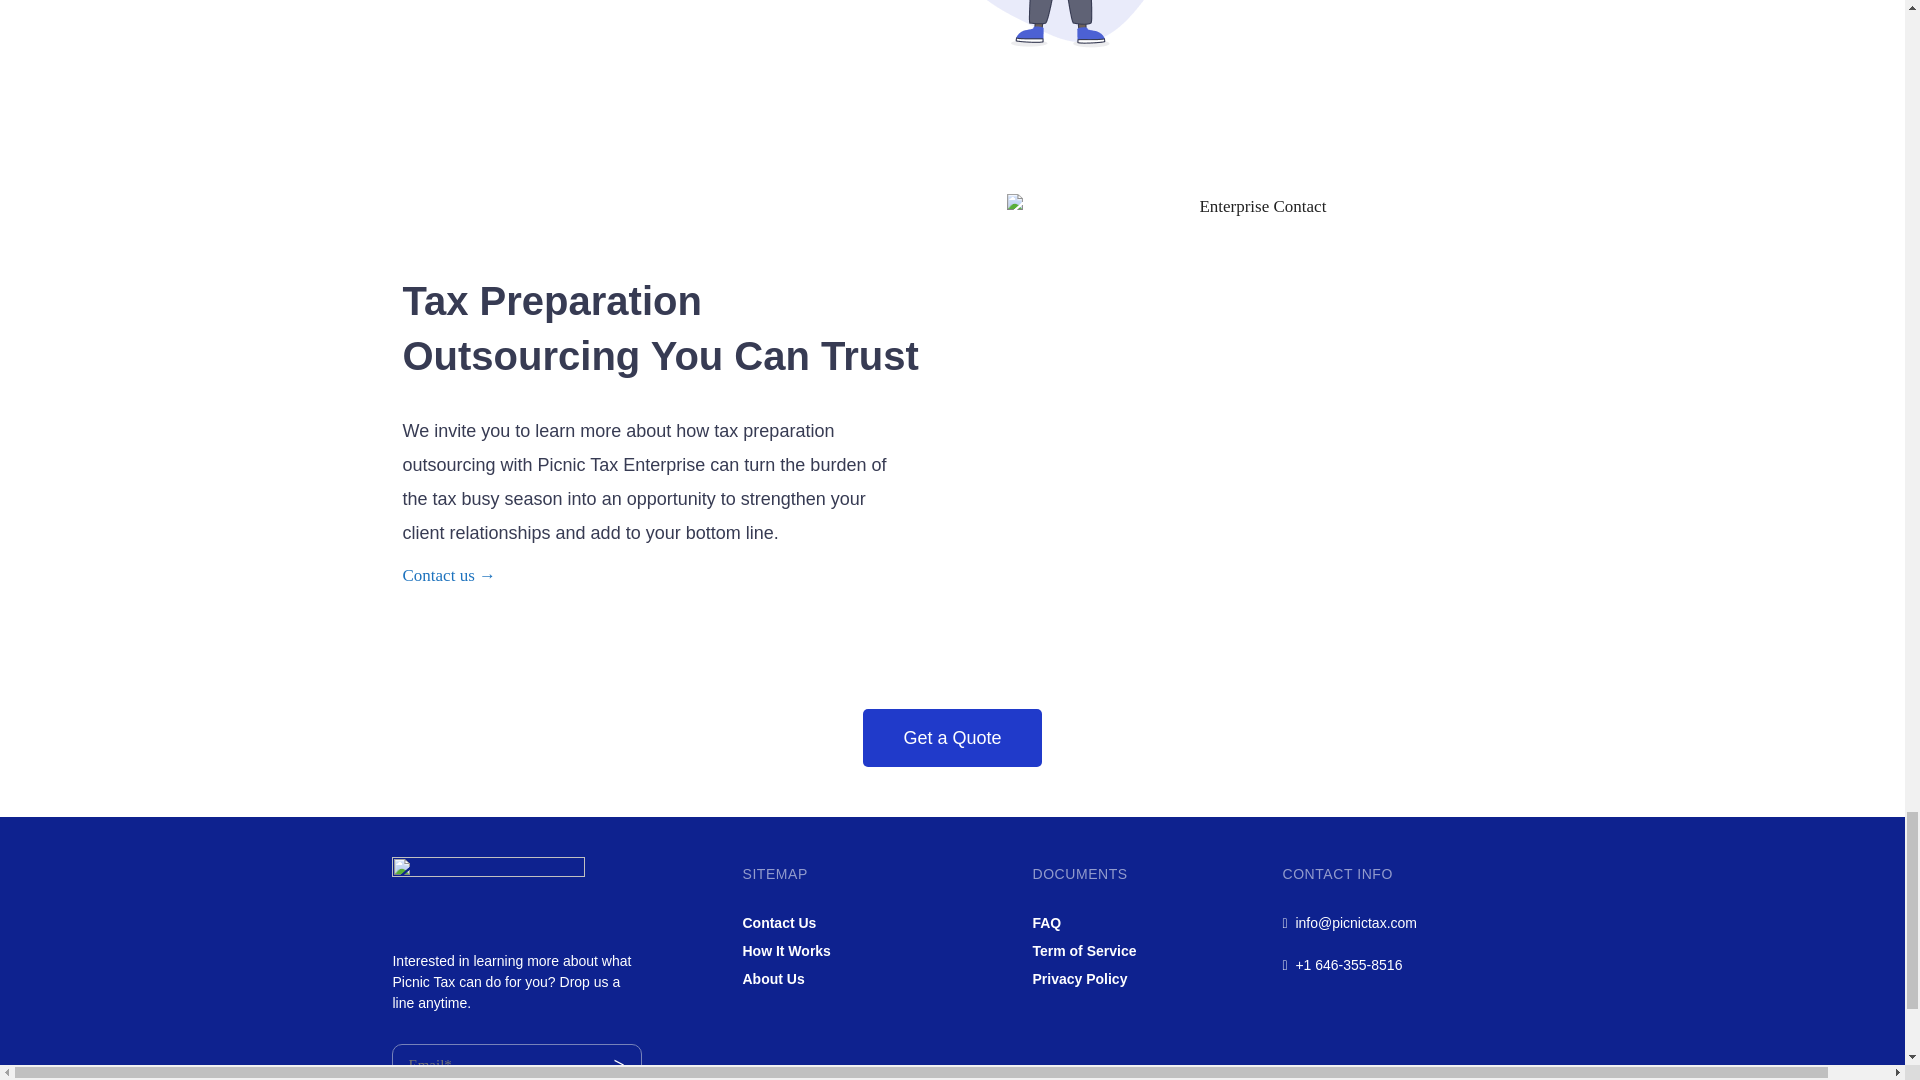  What do you see at coordinates (772, 978) in the screenshot?
I see `About Us` at bounding box center [772, 978].